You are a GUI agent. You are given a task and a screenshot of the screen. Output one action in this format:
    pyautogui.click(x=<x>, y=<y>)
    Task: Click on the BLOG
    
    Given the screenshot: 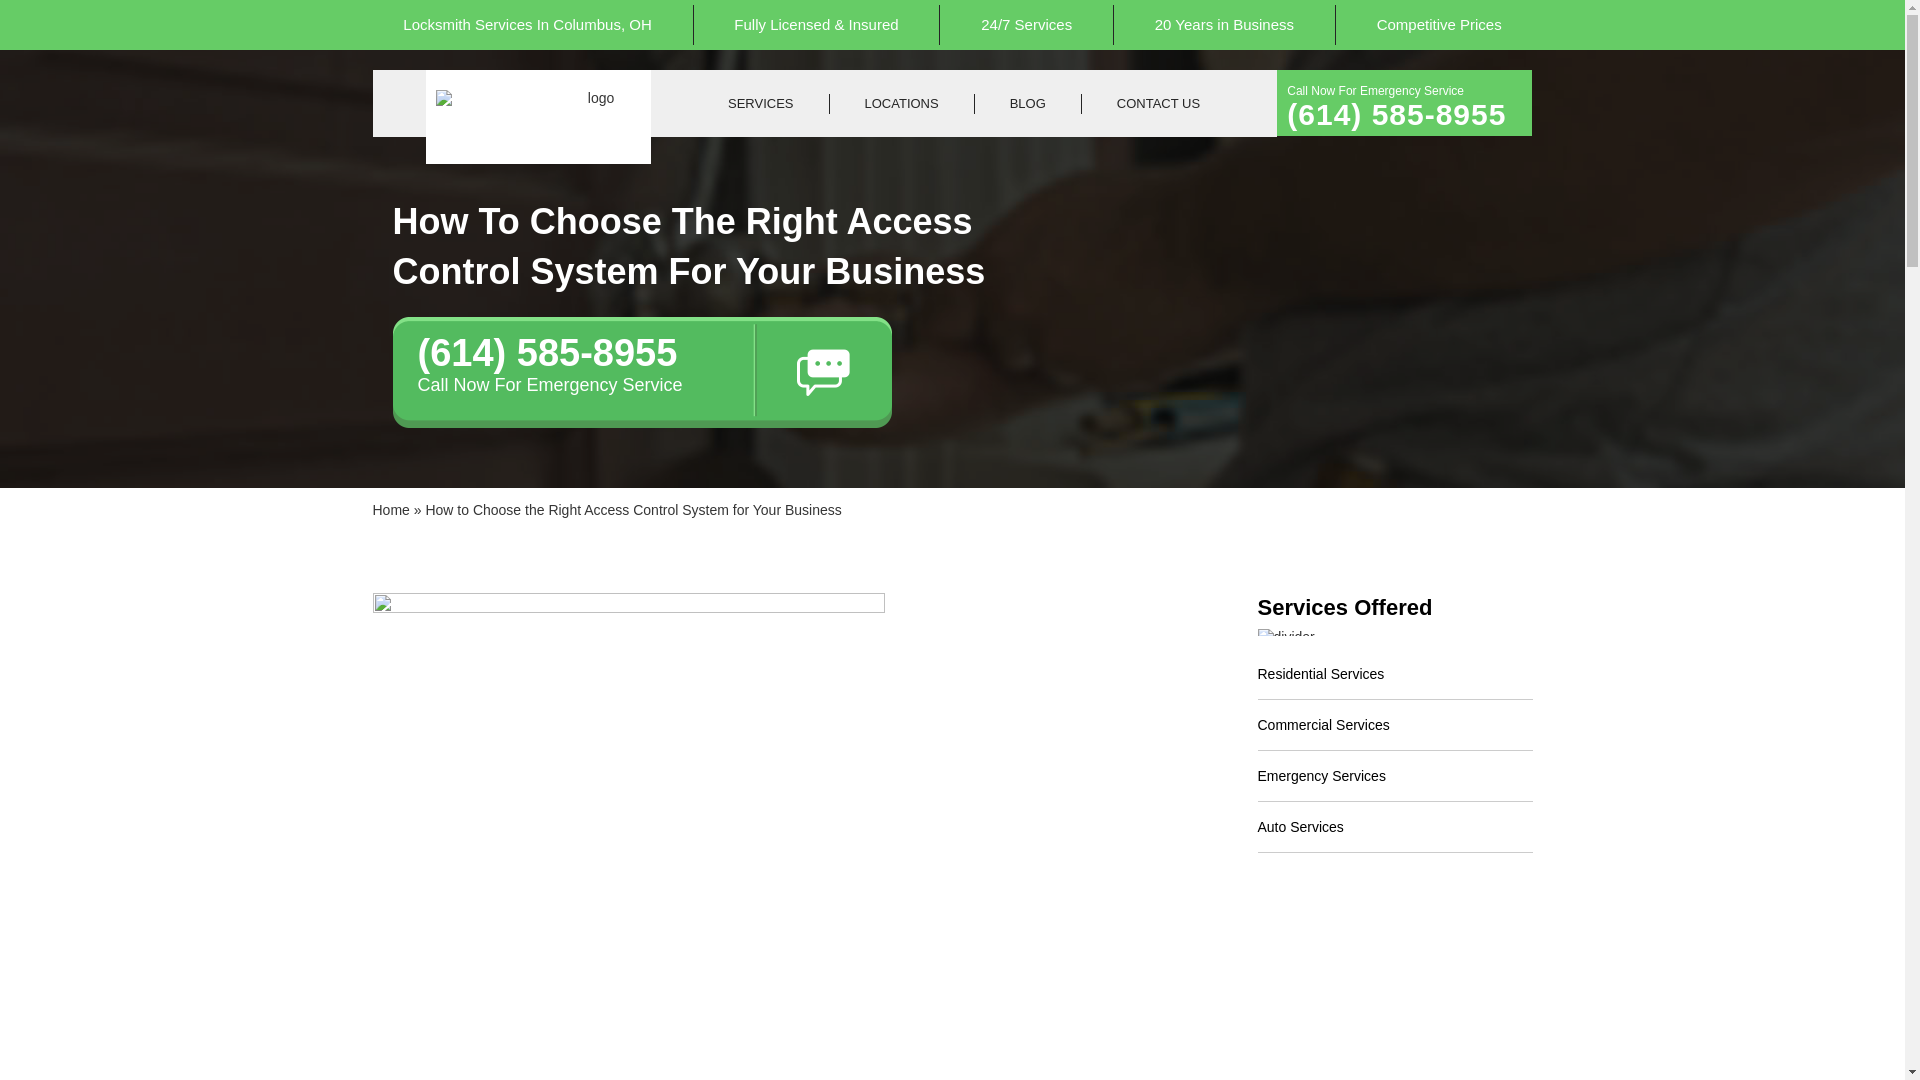 What is the action you would take?
    pyautogui.click(x=1028, y=104)
    